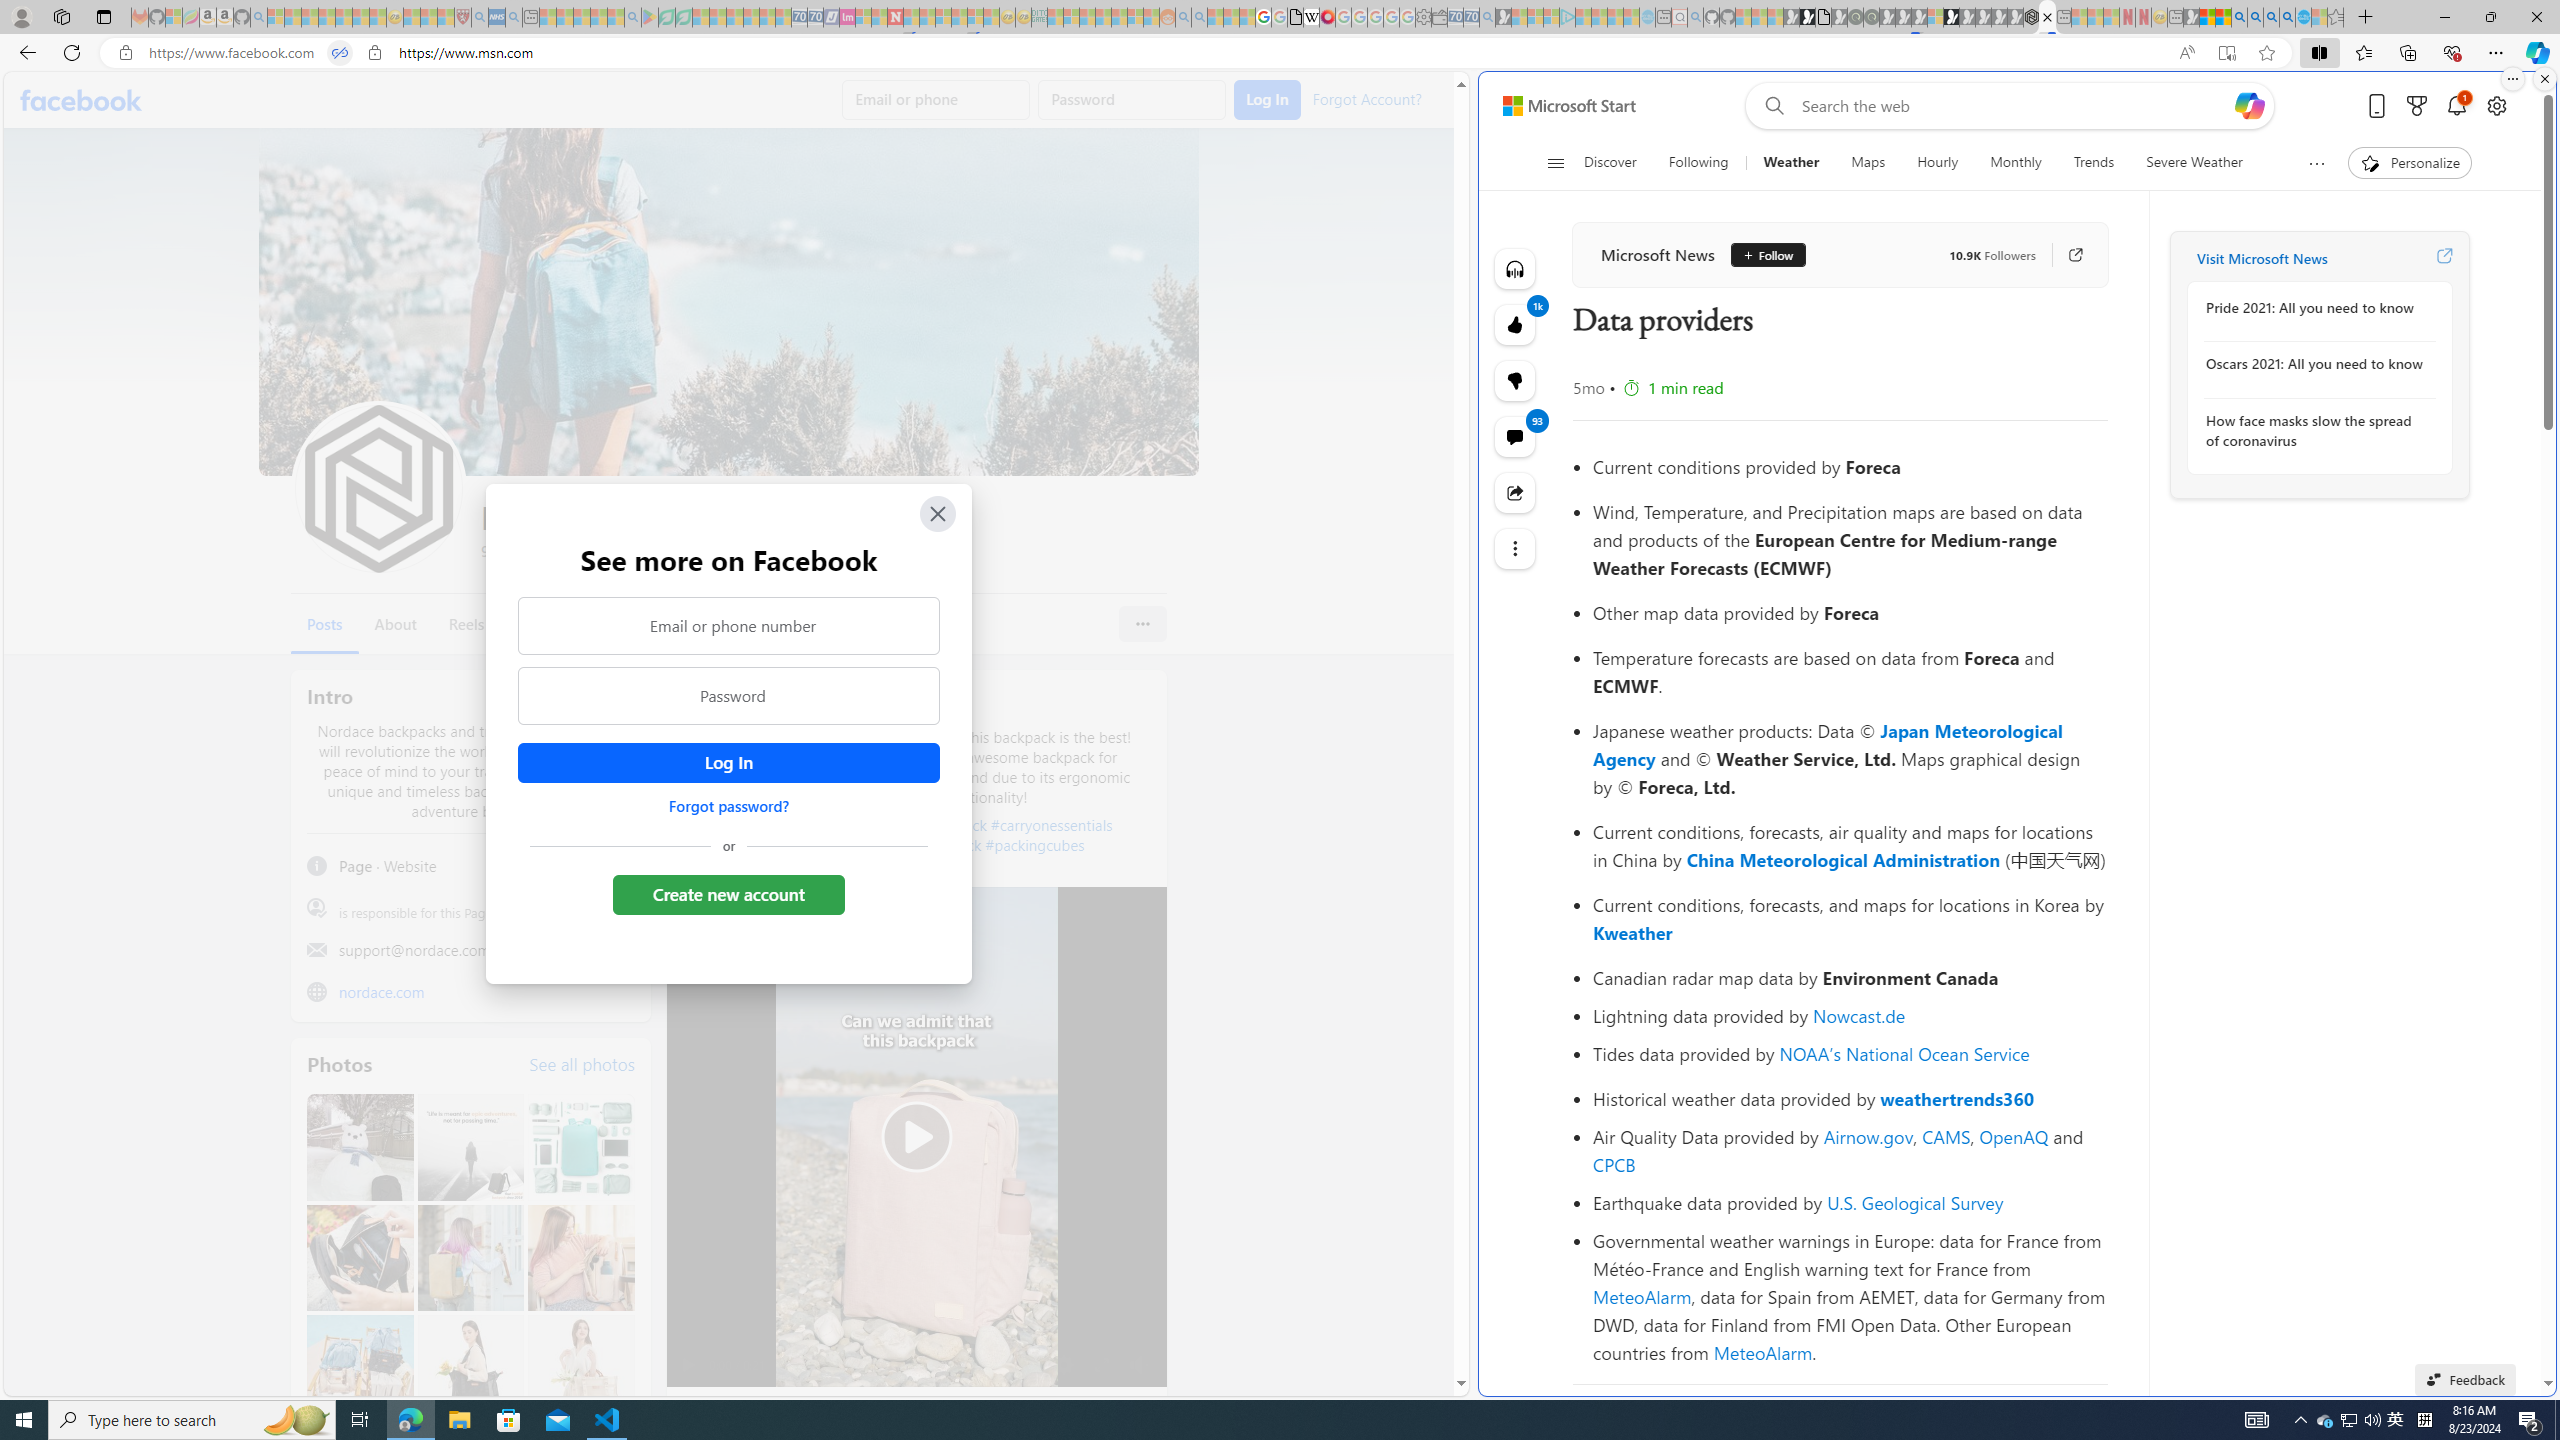 This screenshot has width=2560, height=1440. I want to click on Historical weather data provided by weathertrends360, so click(1849, 1098).